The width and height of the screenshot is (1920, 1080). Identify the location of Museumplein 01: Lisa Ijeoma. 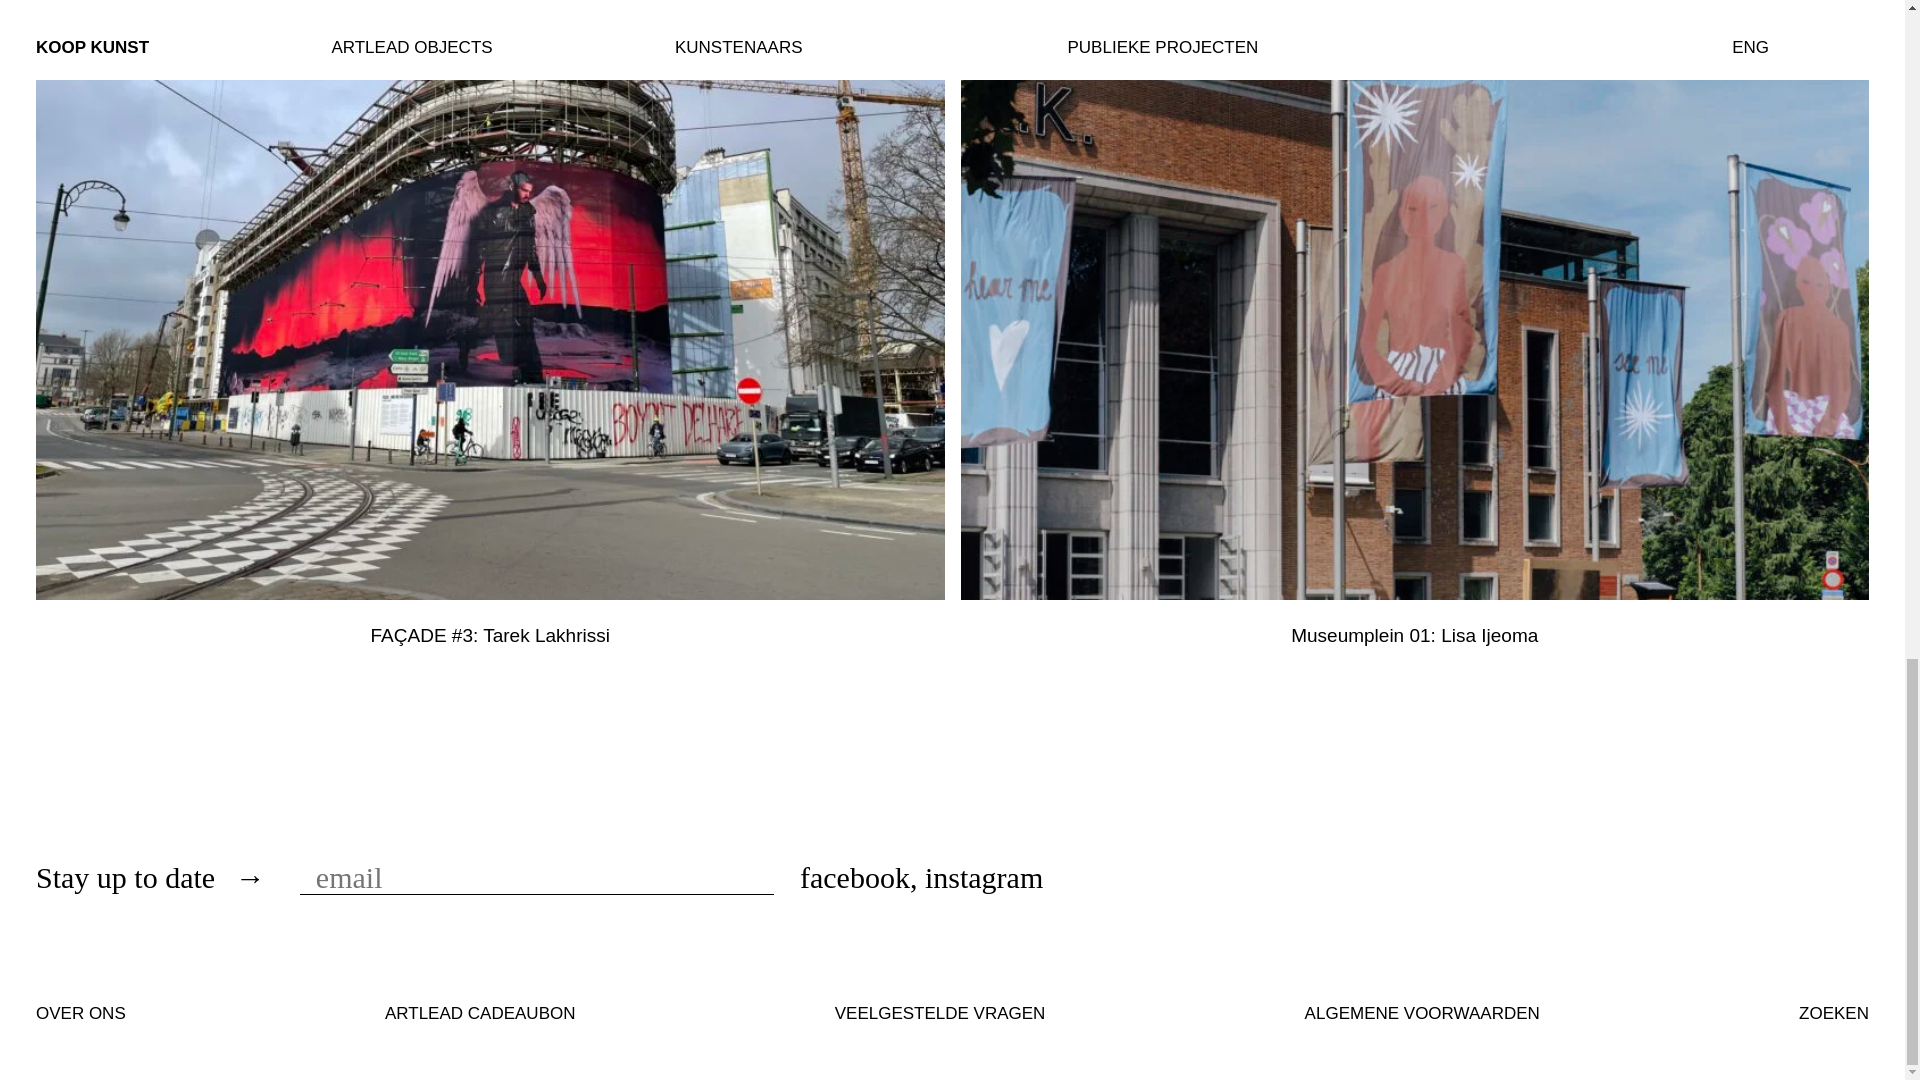
(1414, 635).